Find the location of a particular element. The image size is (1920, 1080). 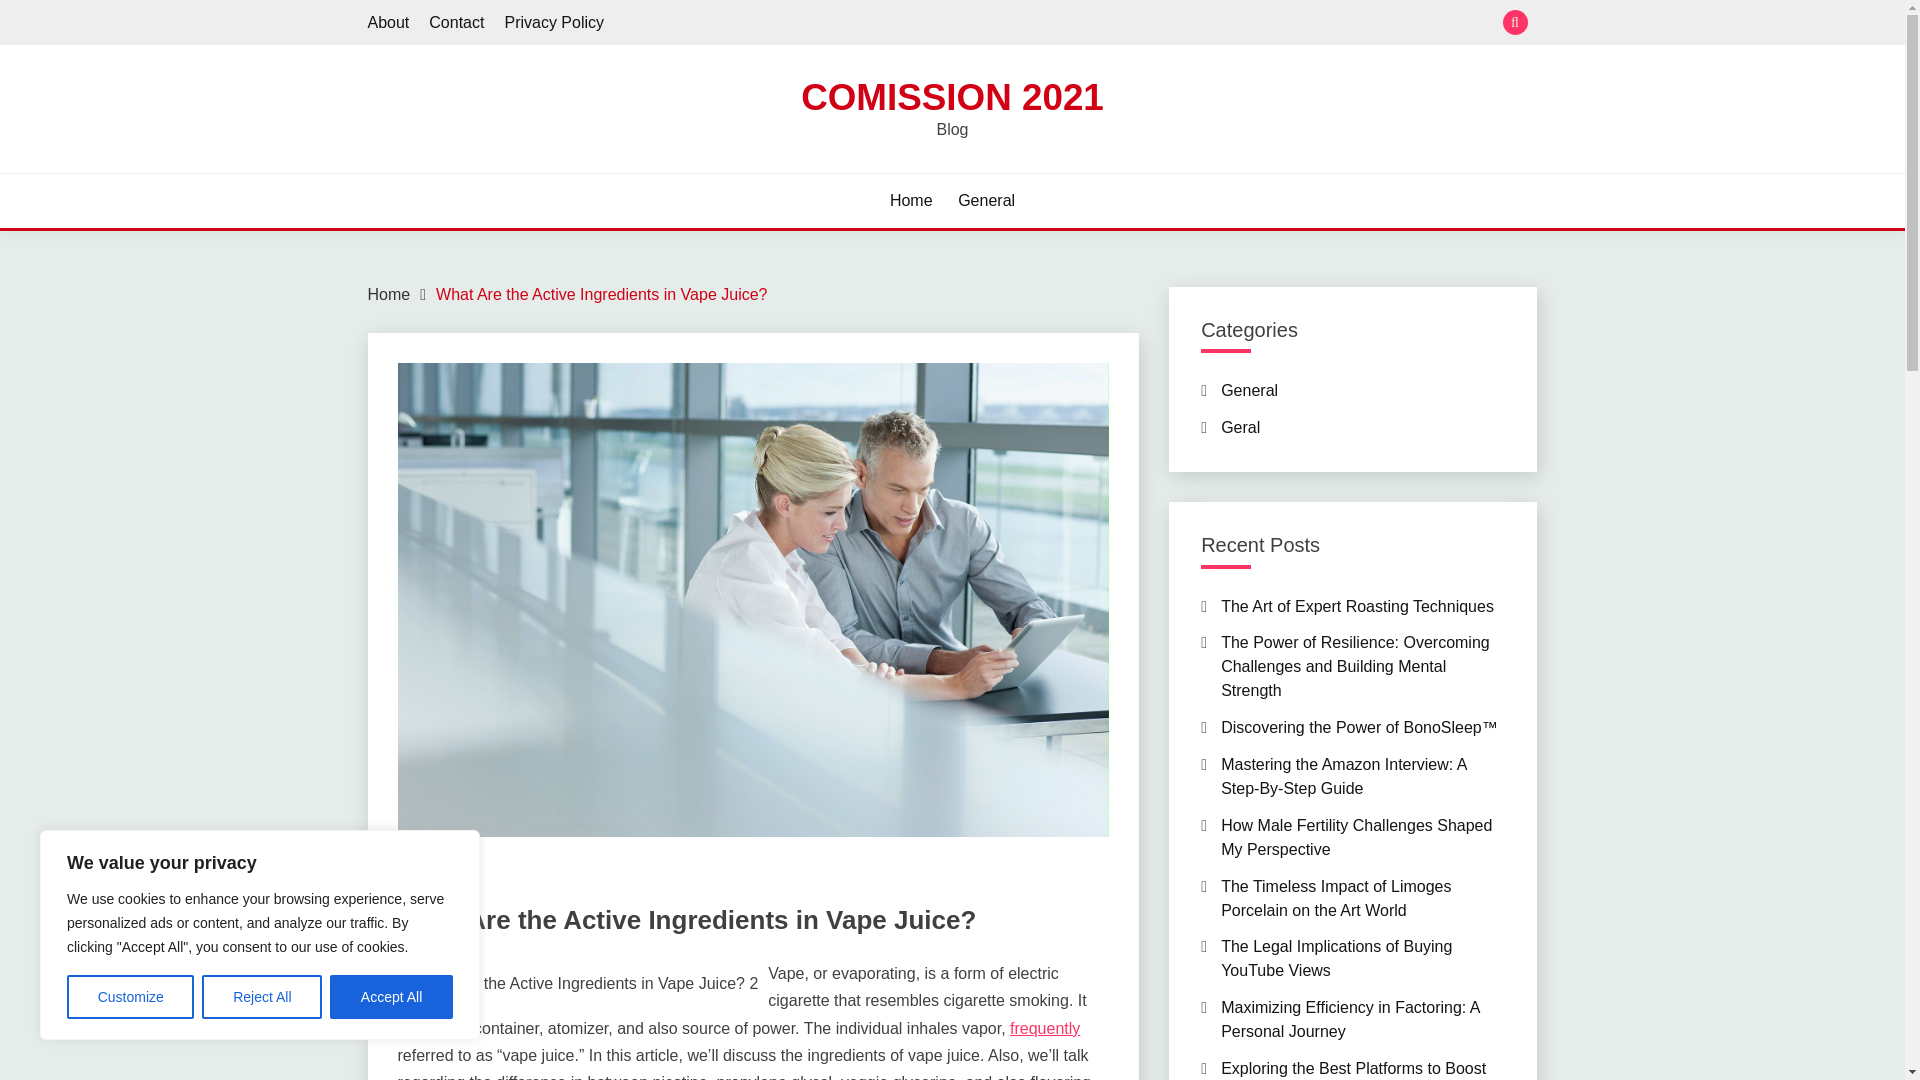

About is located at coordinates (389, 22).